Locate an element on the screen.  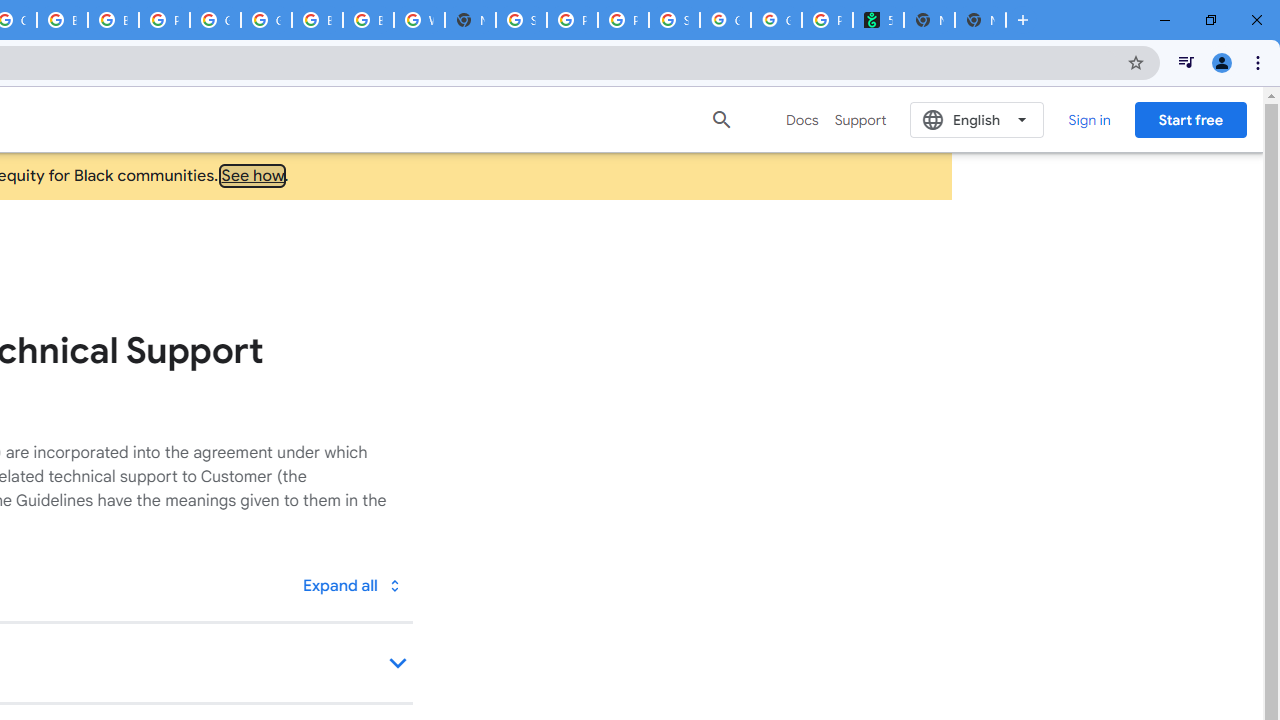
Browse Chrome as a guest - Computer - Google Chrome Help is located at coordinates (368, 20).